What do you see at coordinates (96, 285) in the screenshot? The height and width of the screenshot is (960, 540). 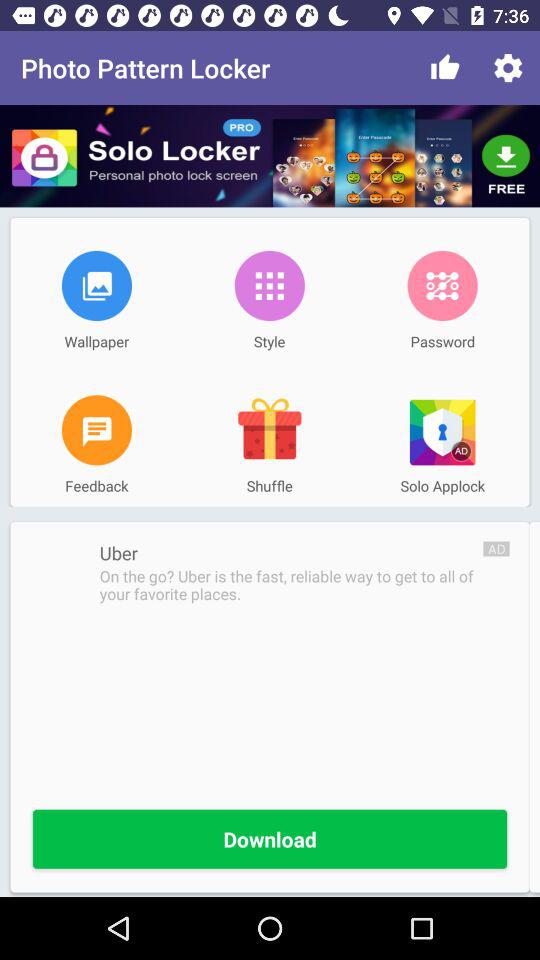 I see `select item to the left of the style item` at bounding box center [96, 285].